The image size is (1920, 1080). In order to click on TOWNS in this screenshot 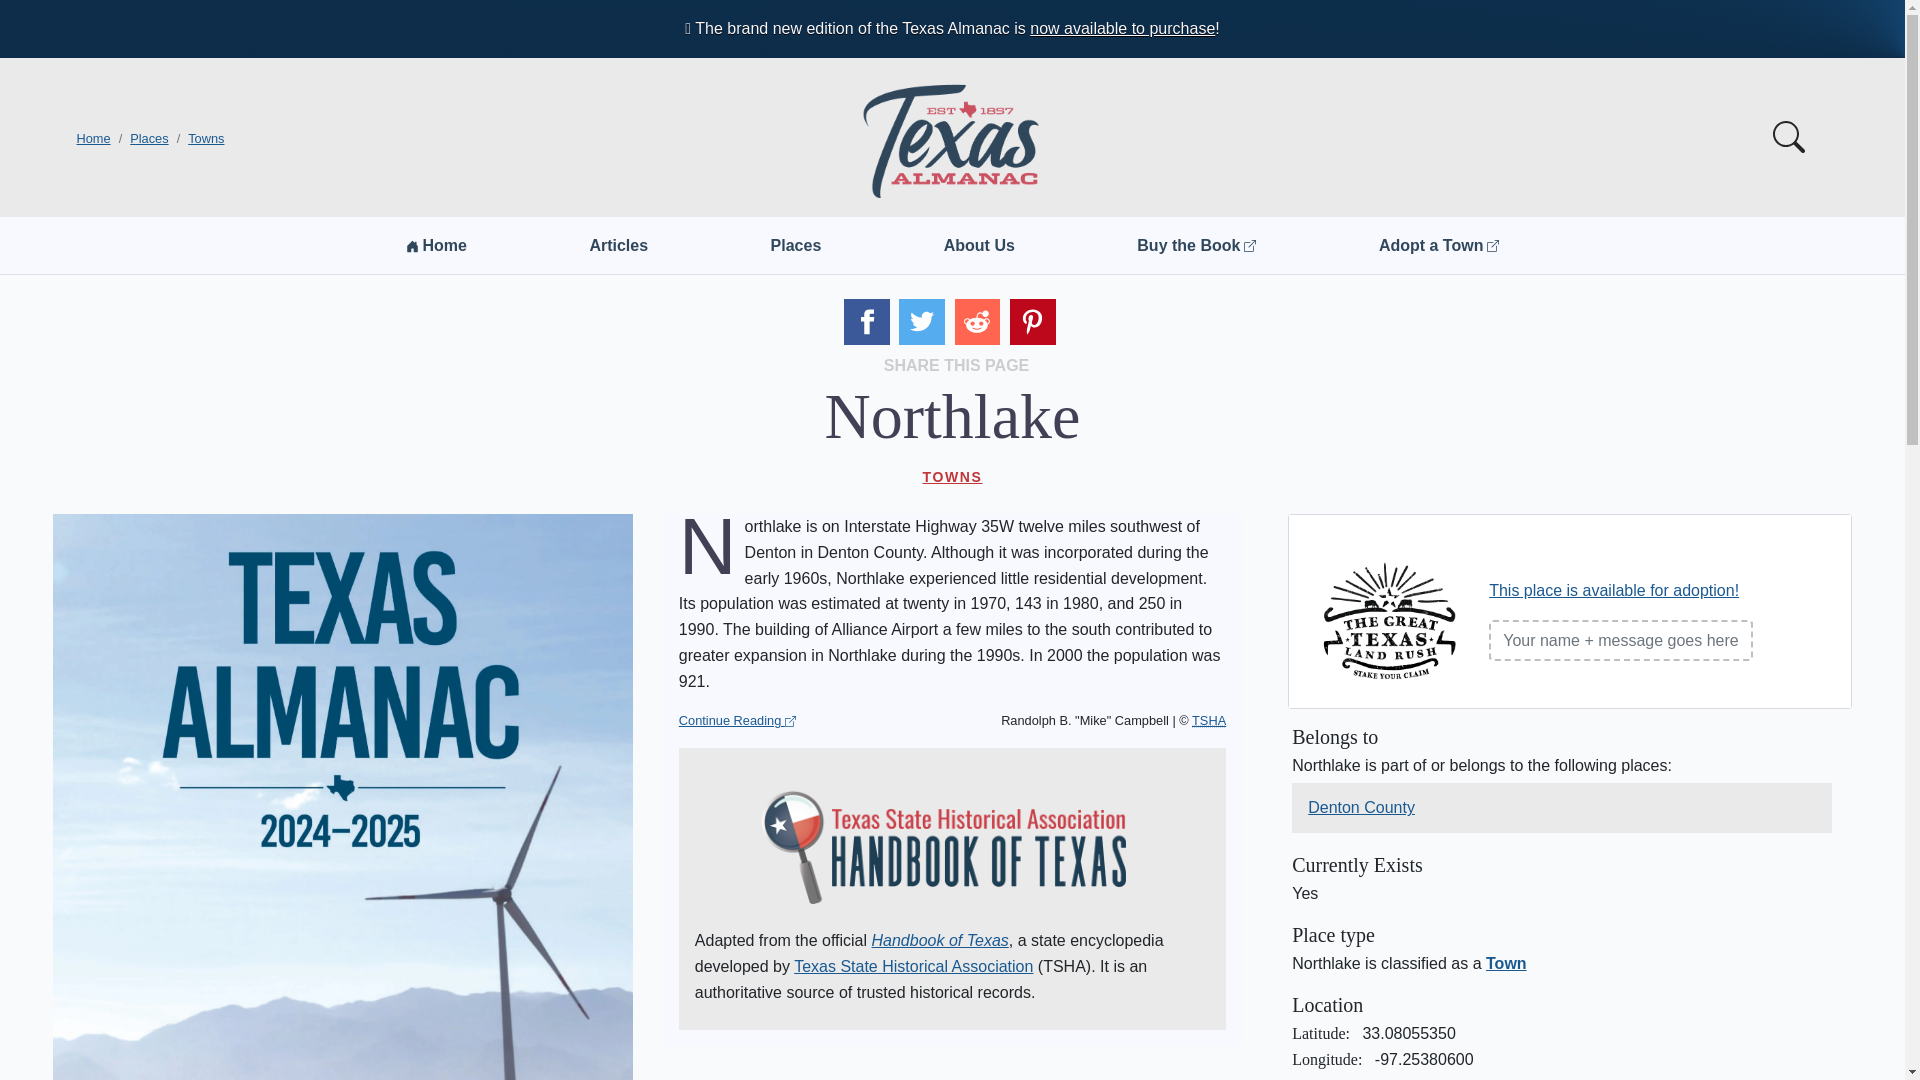, I will do `click(952, 476)`.